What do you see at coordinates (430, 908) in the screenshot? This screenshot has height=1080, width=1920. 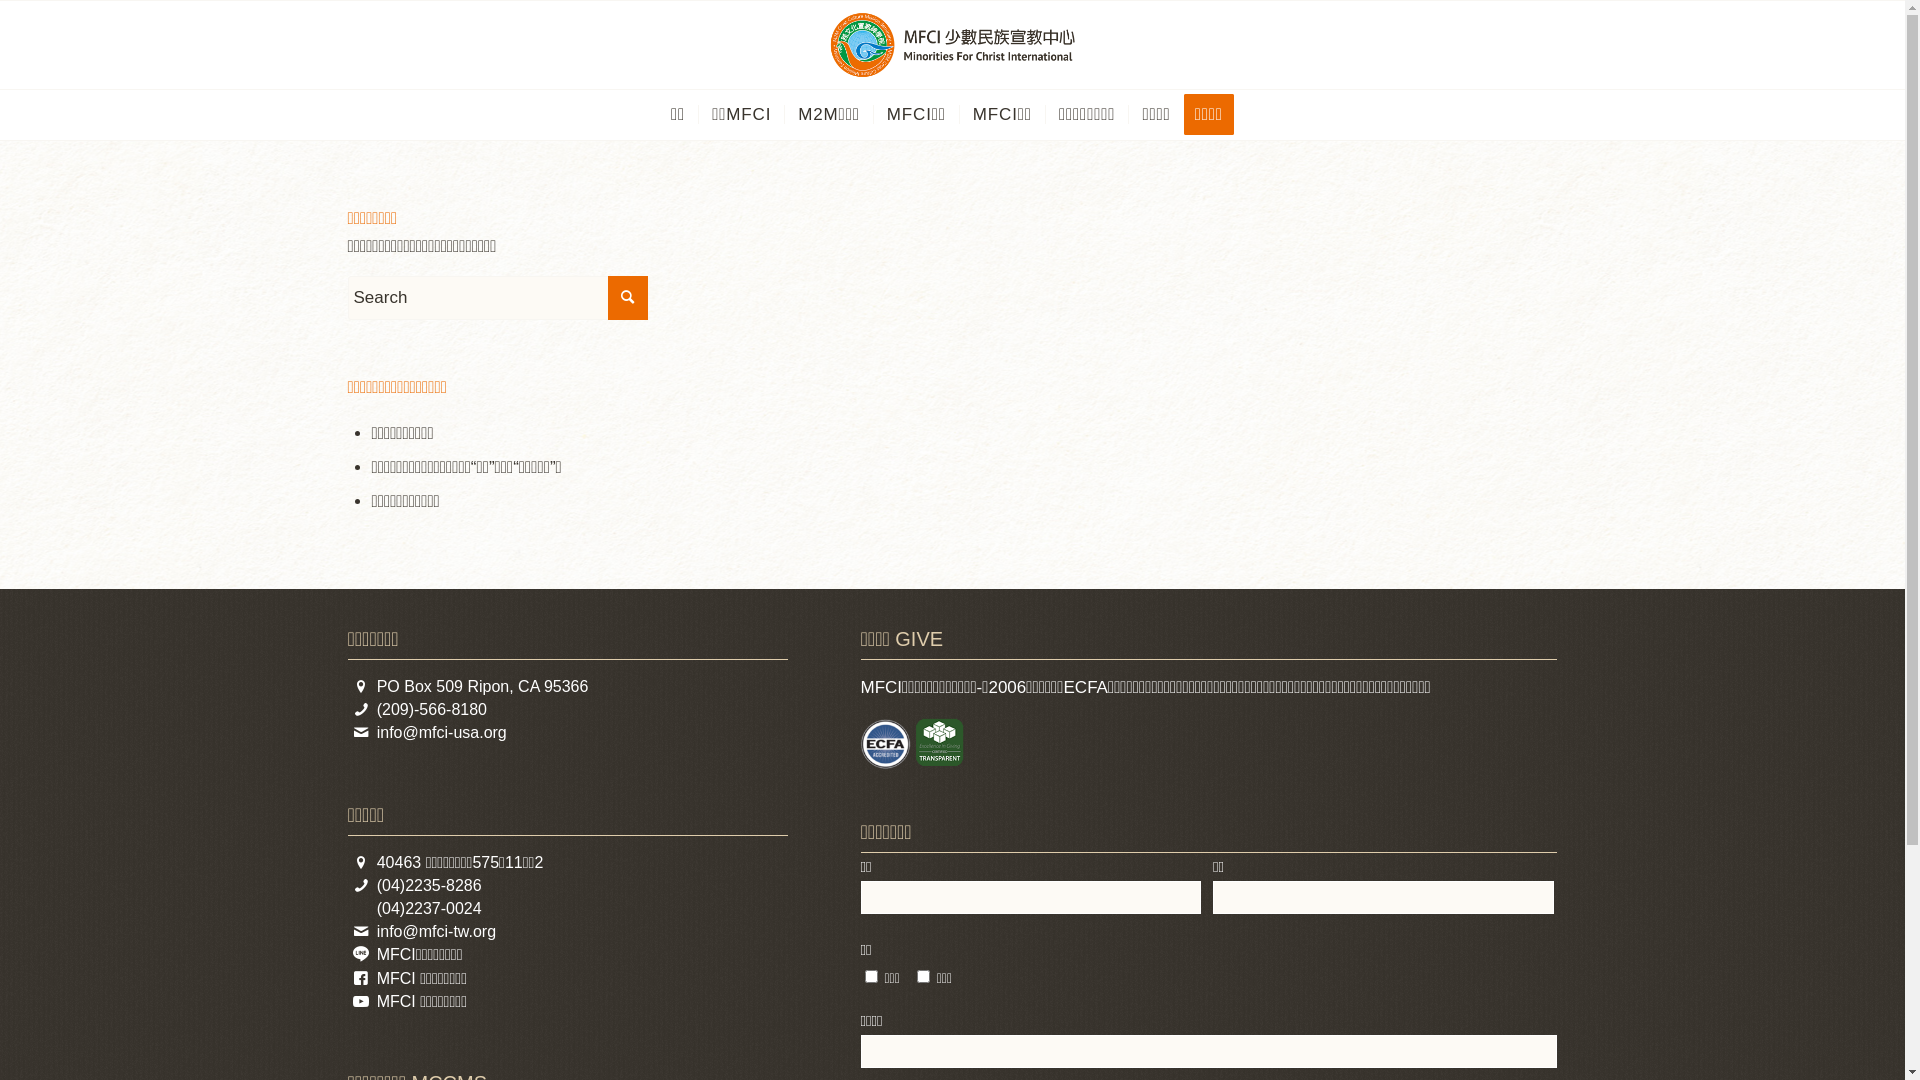 I see `(04)2237-0024` at bounding box center [430, 908].